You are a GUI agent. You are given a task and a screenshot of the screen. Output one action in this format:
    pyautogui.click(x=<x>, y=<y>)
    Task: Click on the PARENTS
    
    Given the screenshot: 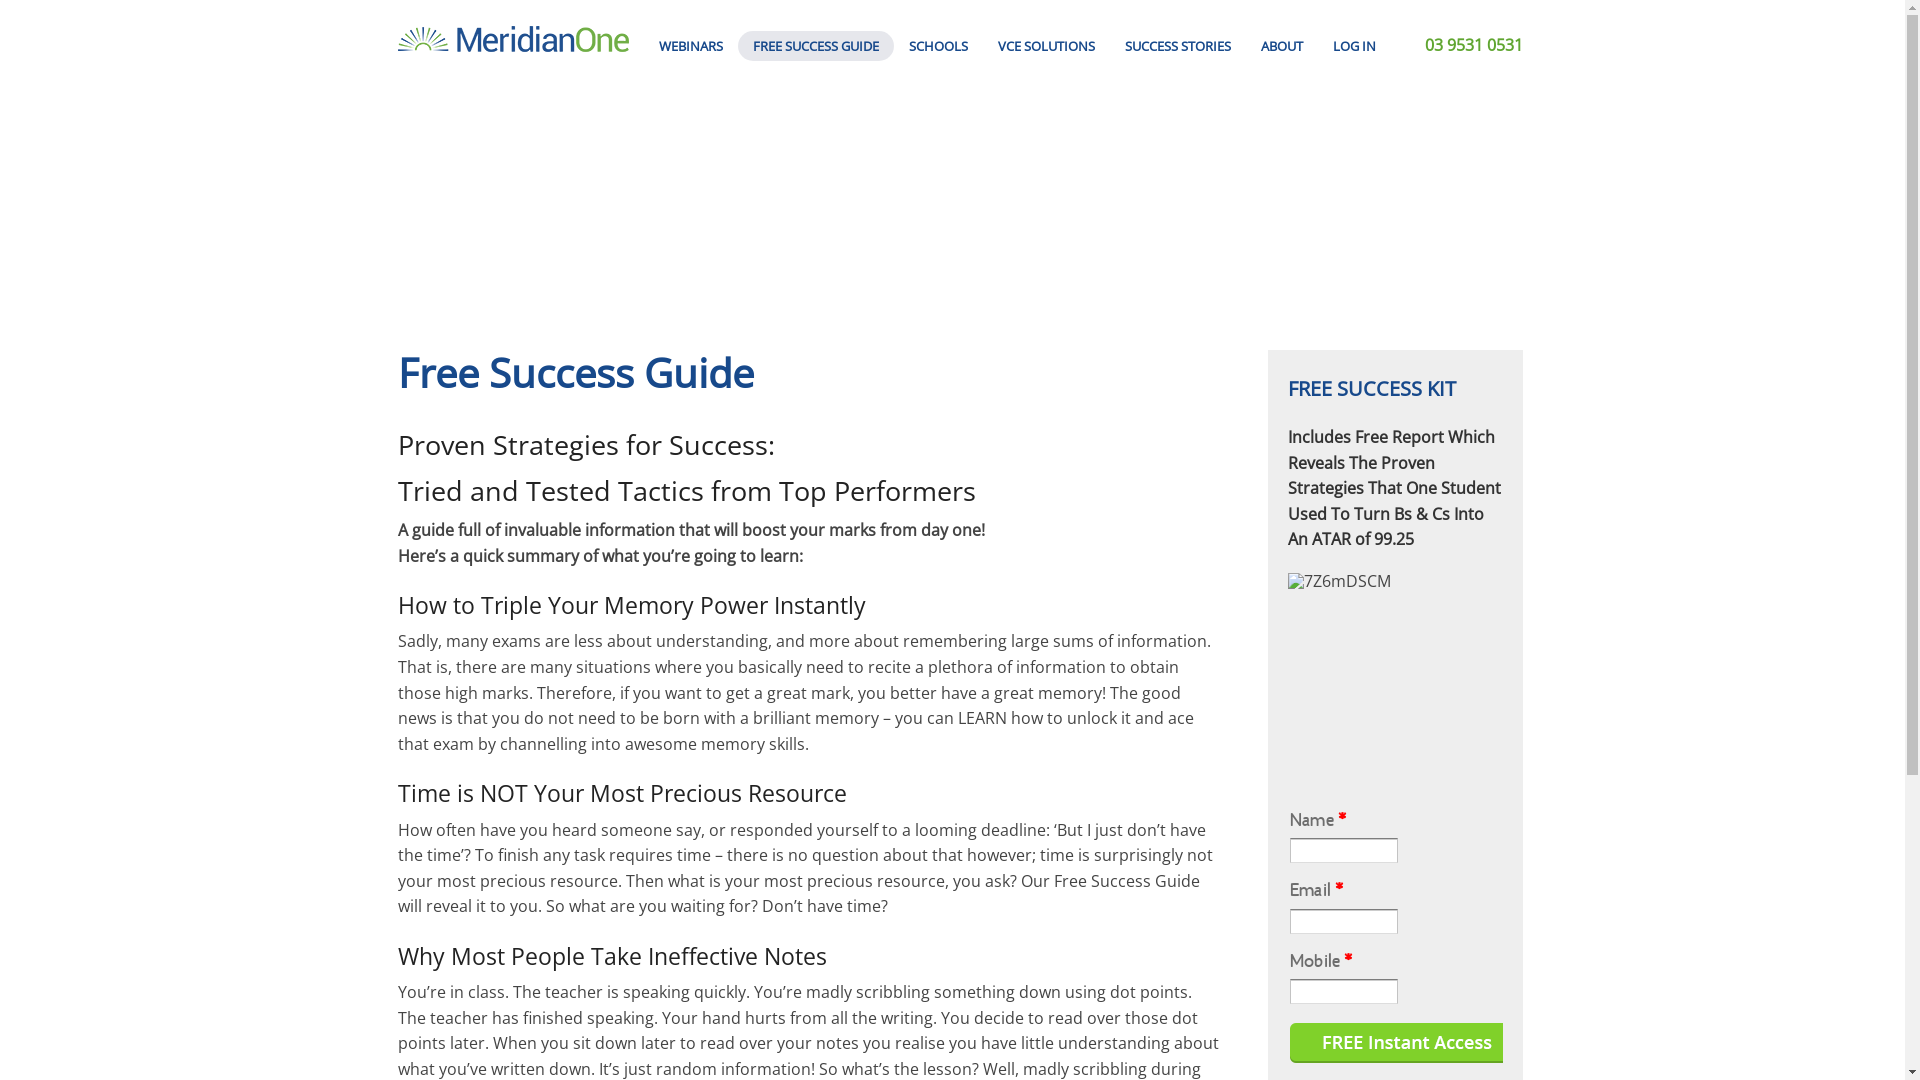 What is the action you would take?
    pyautogui.click(x=1178, y=128)
    